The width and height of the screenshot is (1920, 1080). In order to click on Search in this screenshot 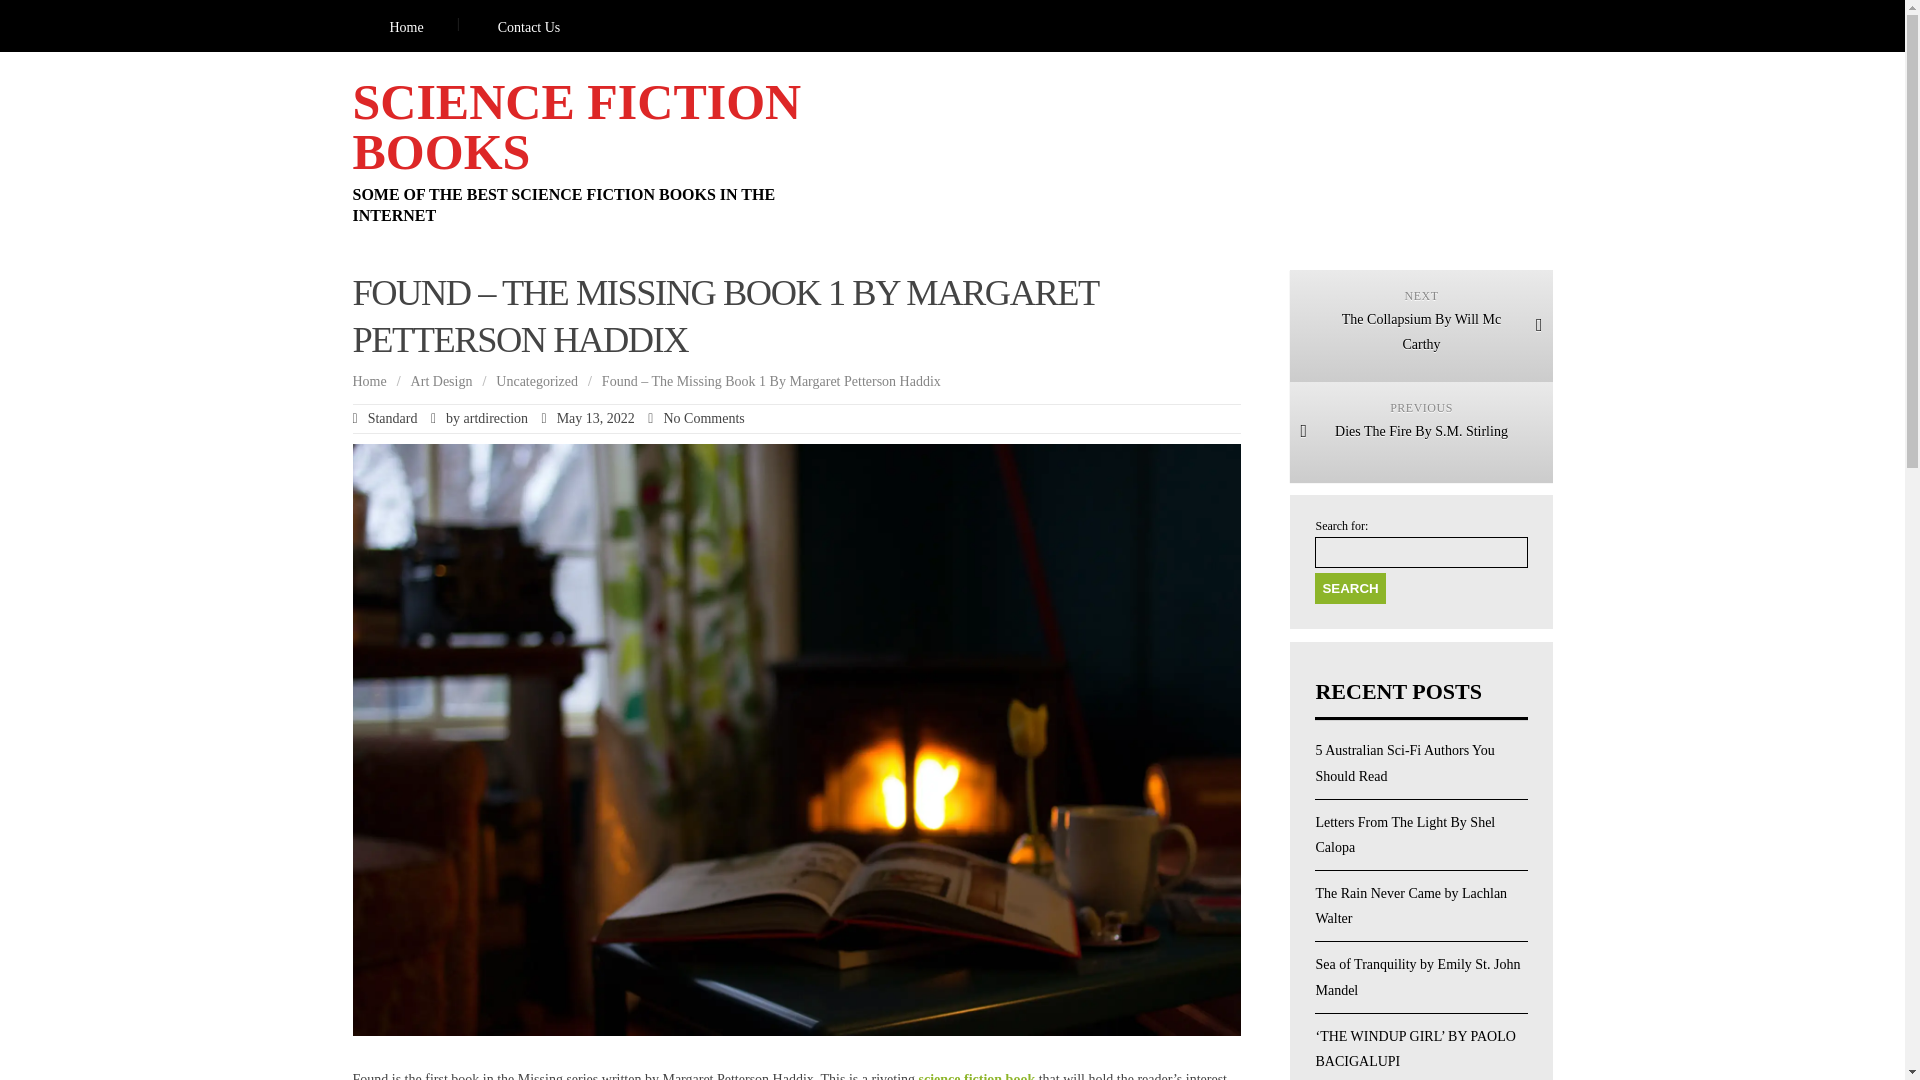, I will do `click(368, 380)`.